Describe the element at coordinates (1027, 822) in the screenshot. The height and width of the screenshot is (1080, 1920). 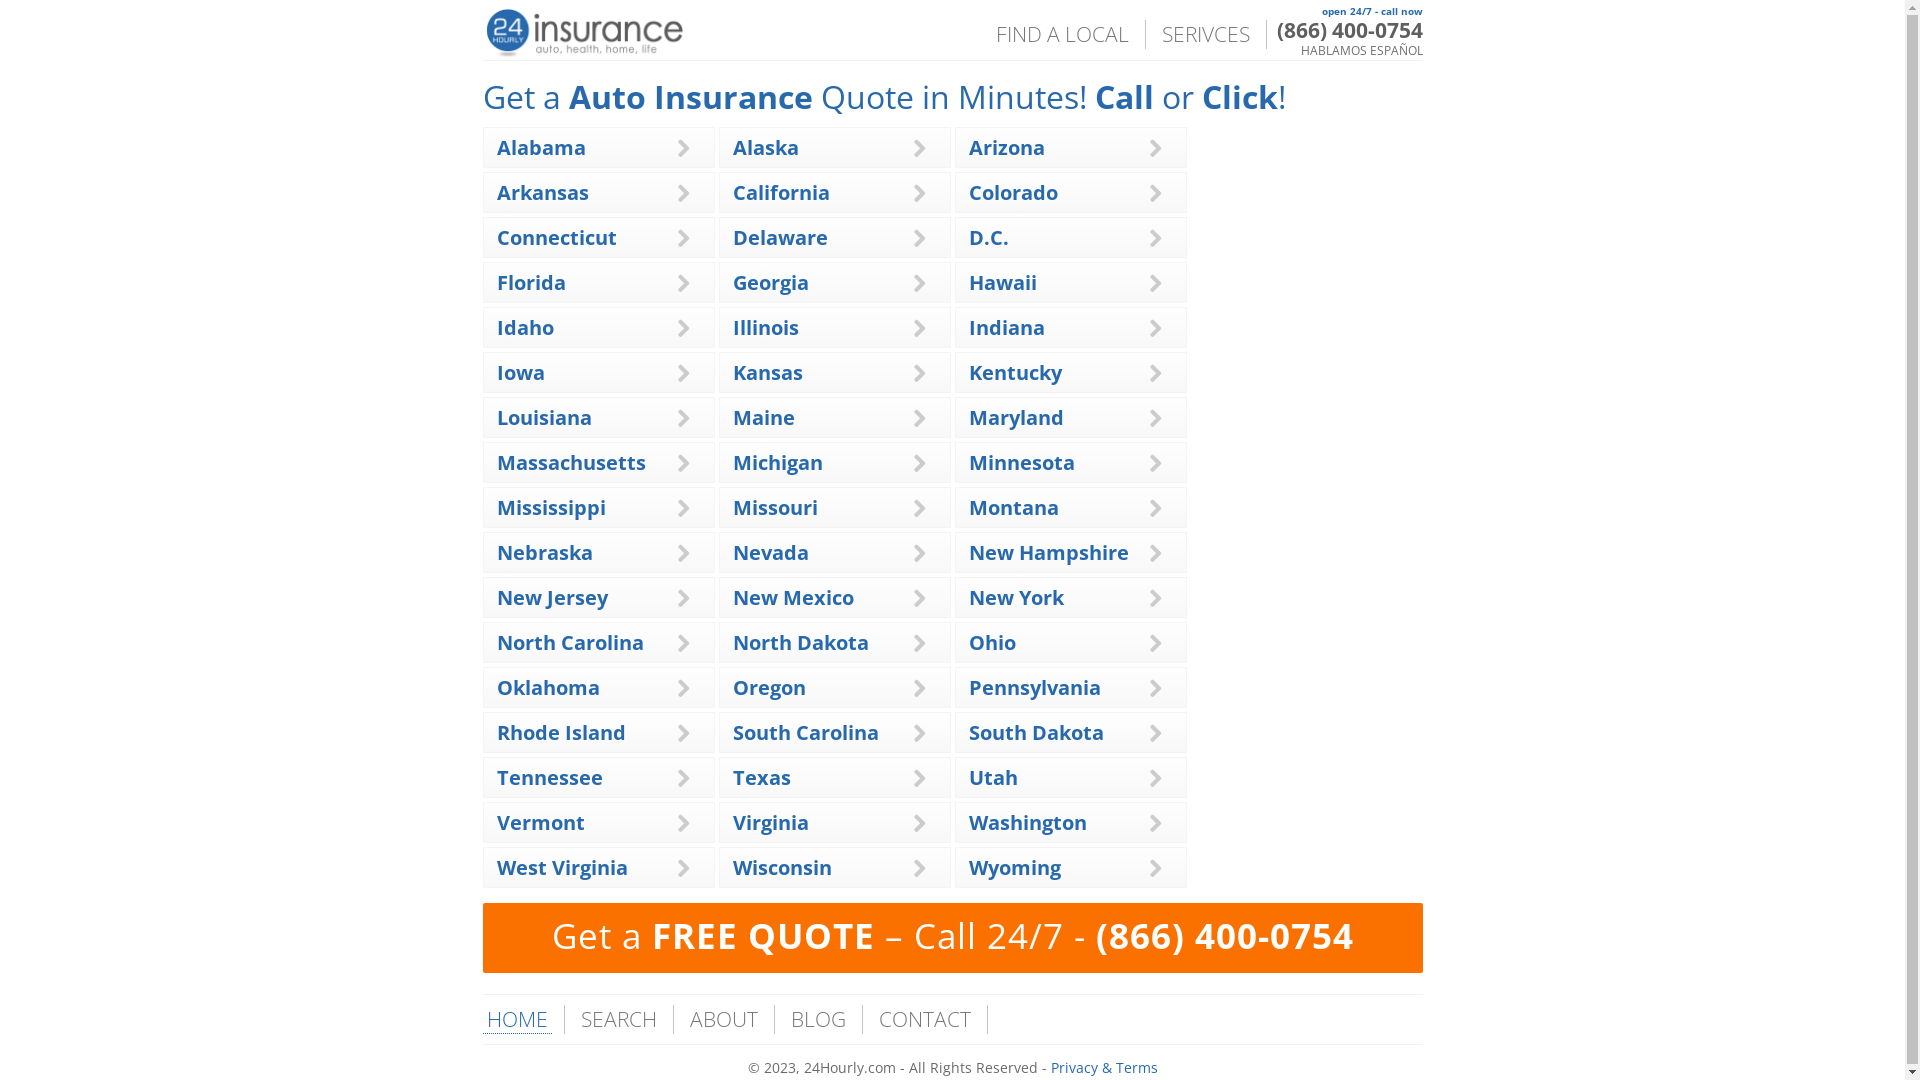
I see `Washington` at that location.